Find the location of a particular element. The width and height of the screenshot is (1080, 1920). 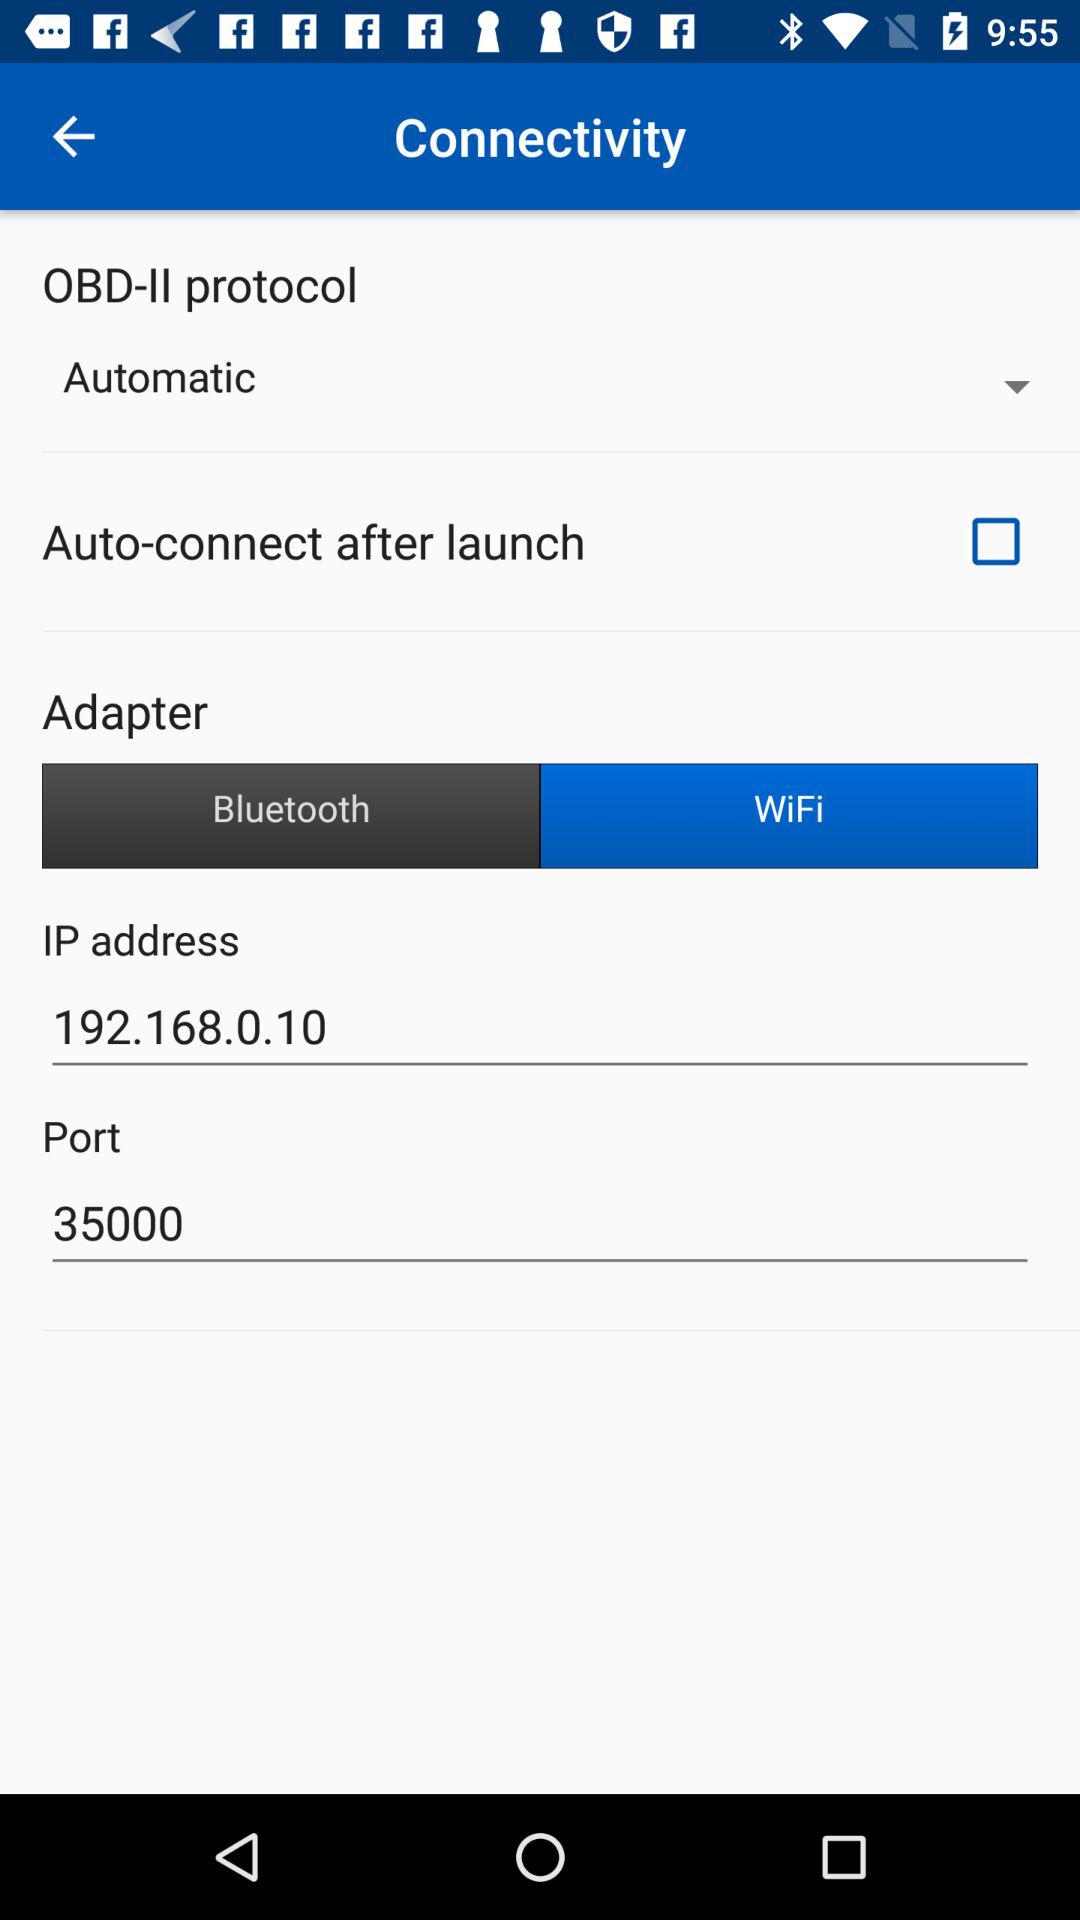

check option for auto-connect is located at coordinates (996, 541).